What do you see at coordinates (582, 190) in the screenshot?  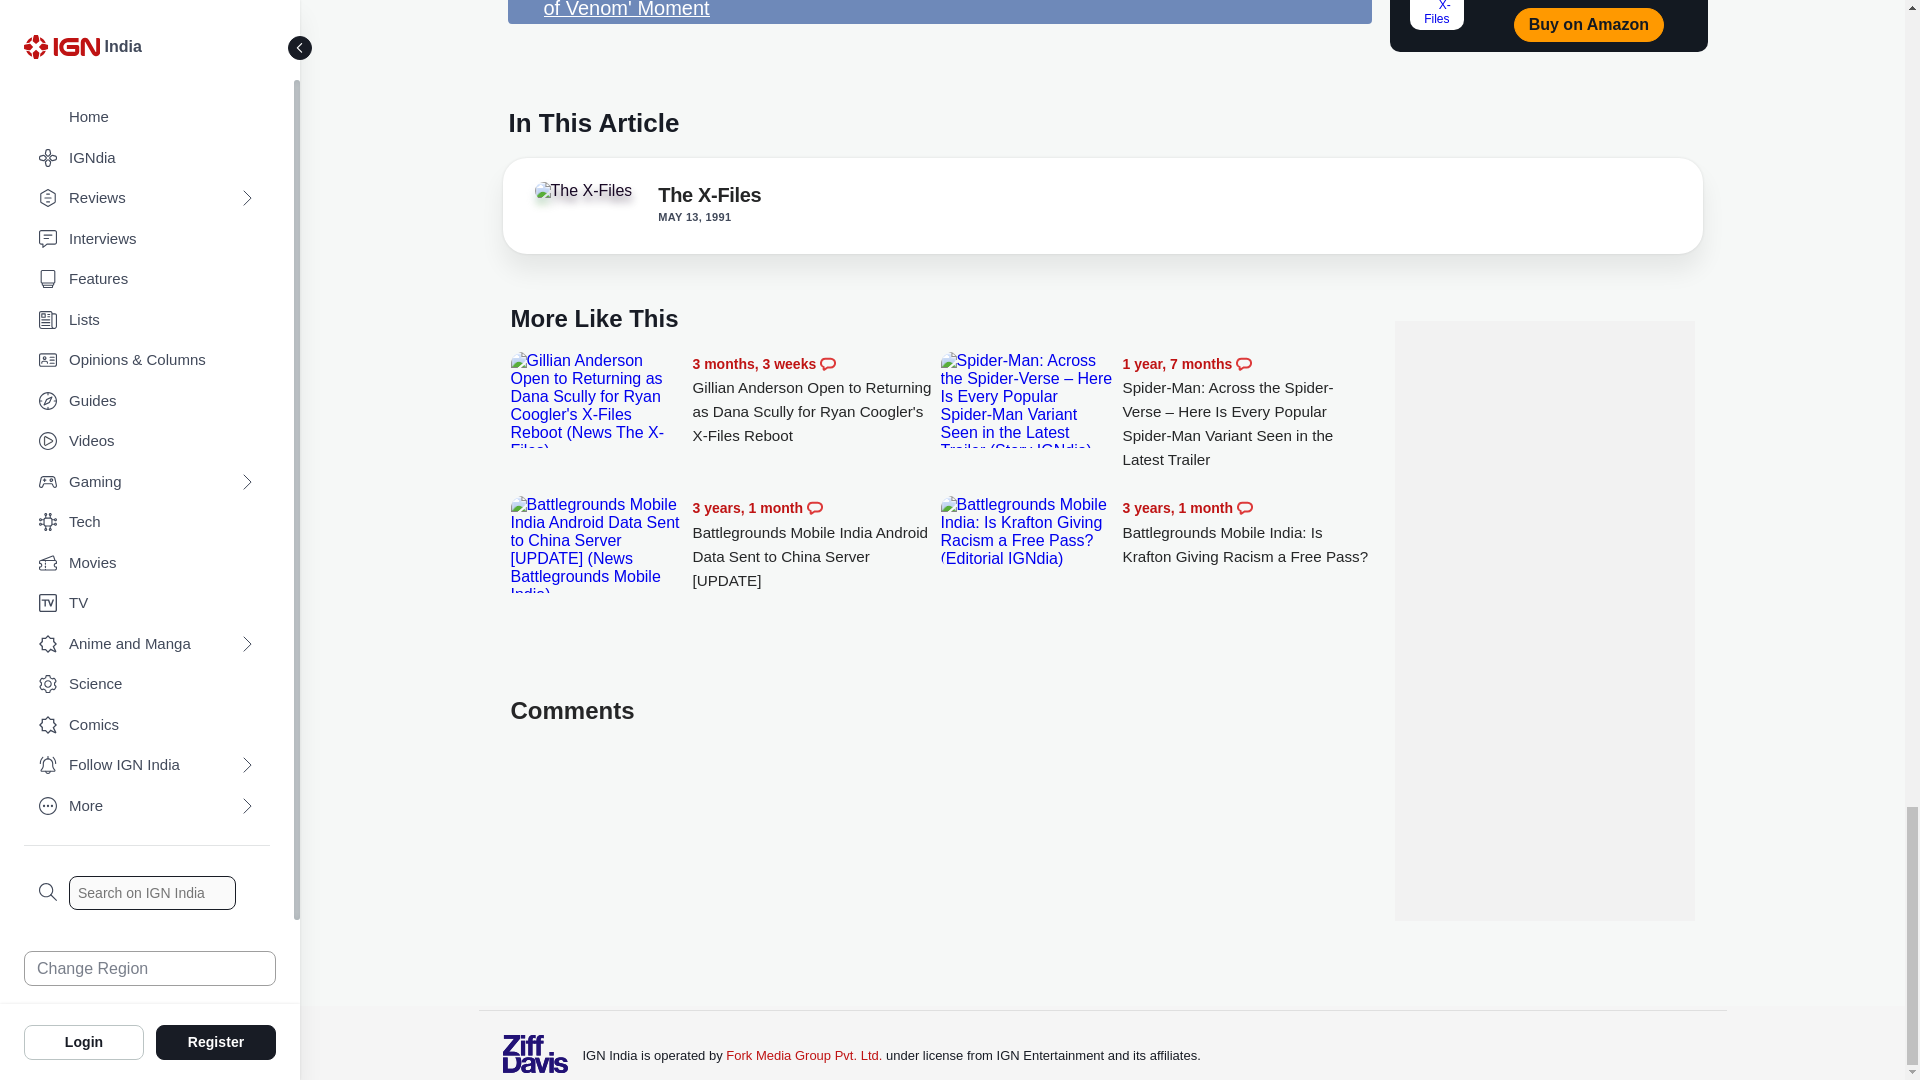 I see `The X-Files` at bounding box center [582, 190].